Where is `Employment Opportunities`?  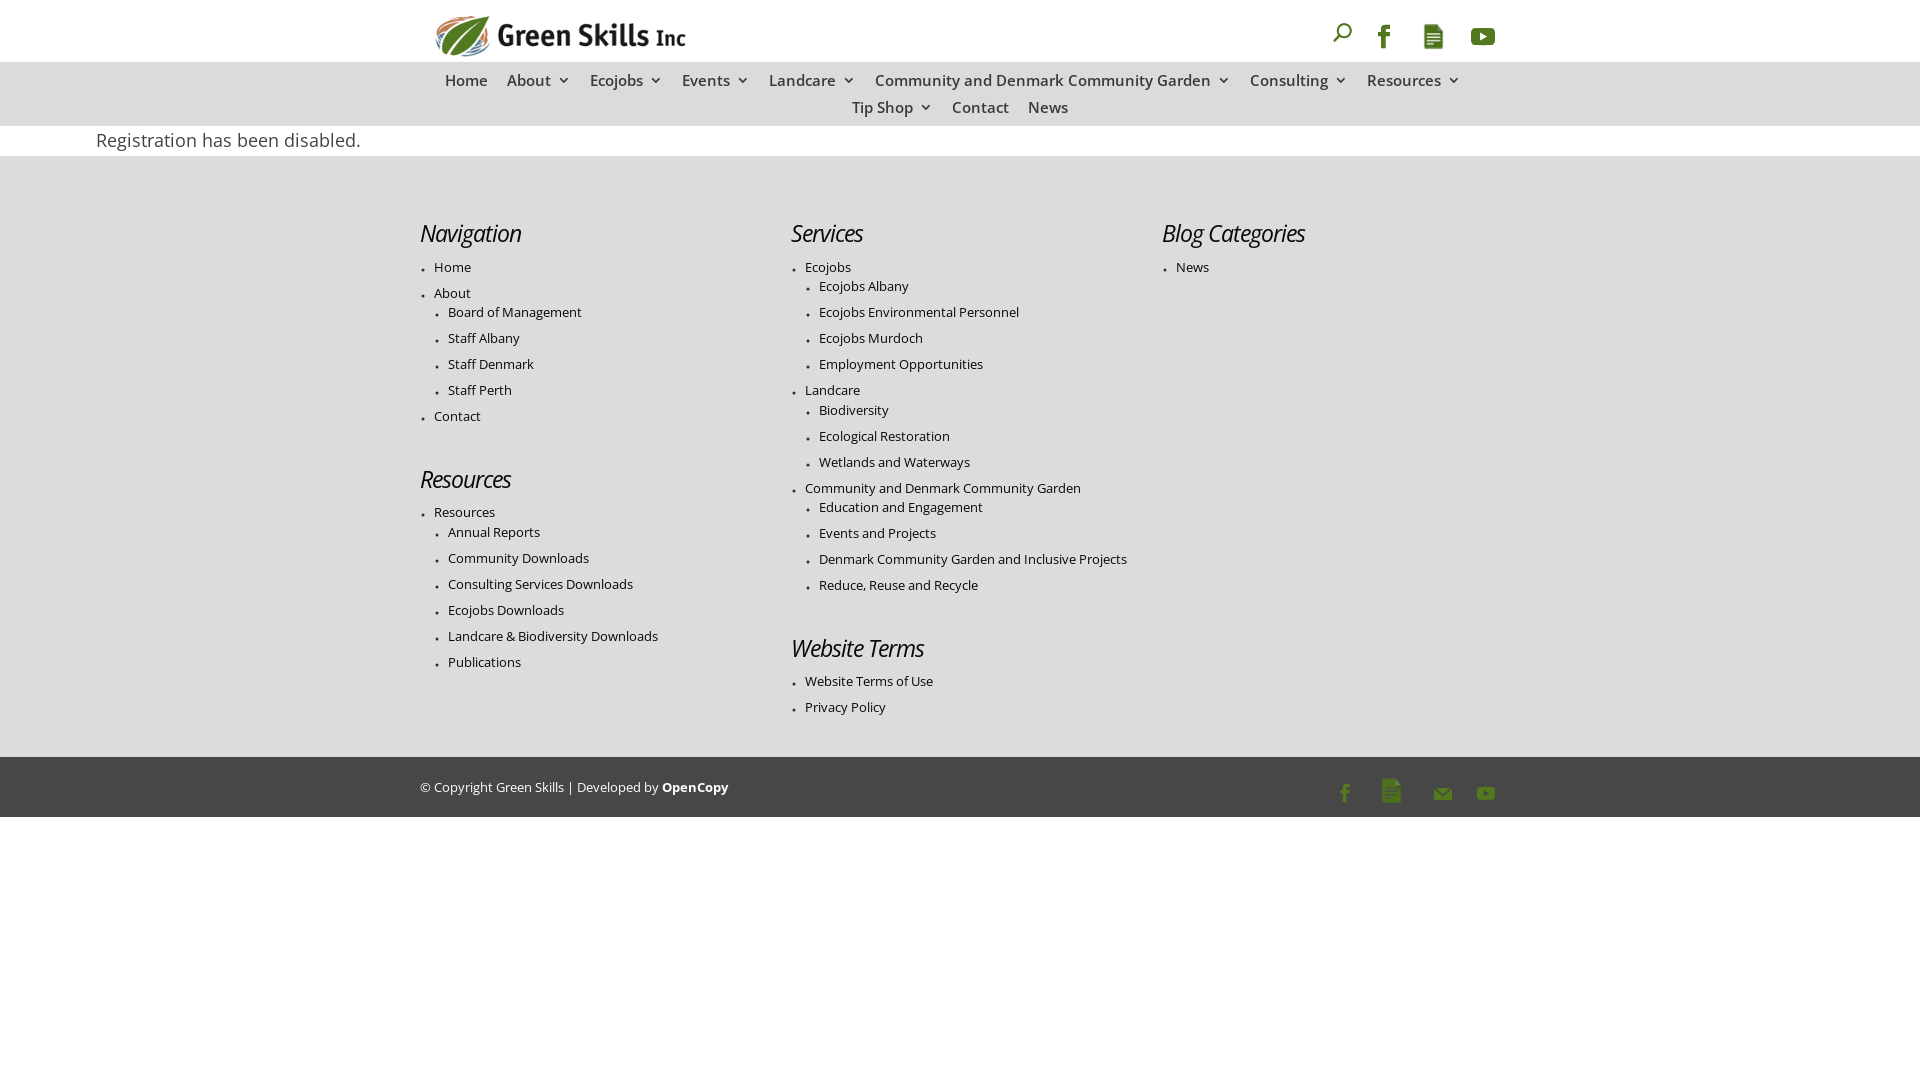 Employment Opportunities is located at coordinates (901, 364).